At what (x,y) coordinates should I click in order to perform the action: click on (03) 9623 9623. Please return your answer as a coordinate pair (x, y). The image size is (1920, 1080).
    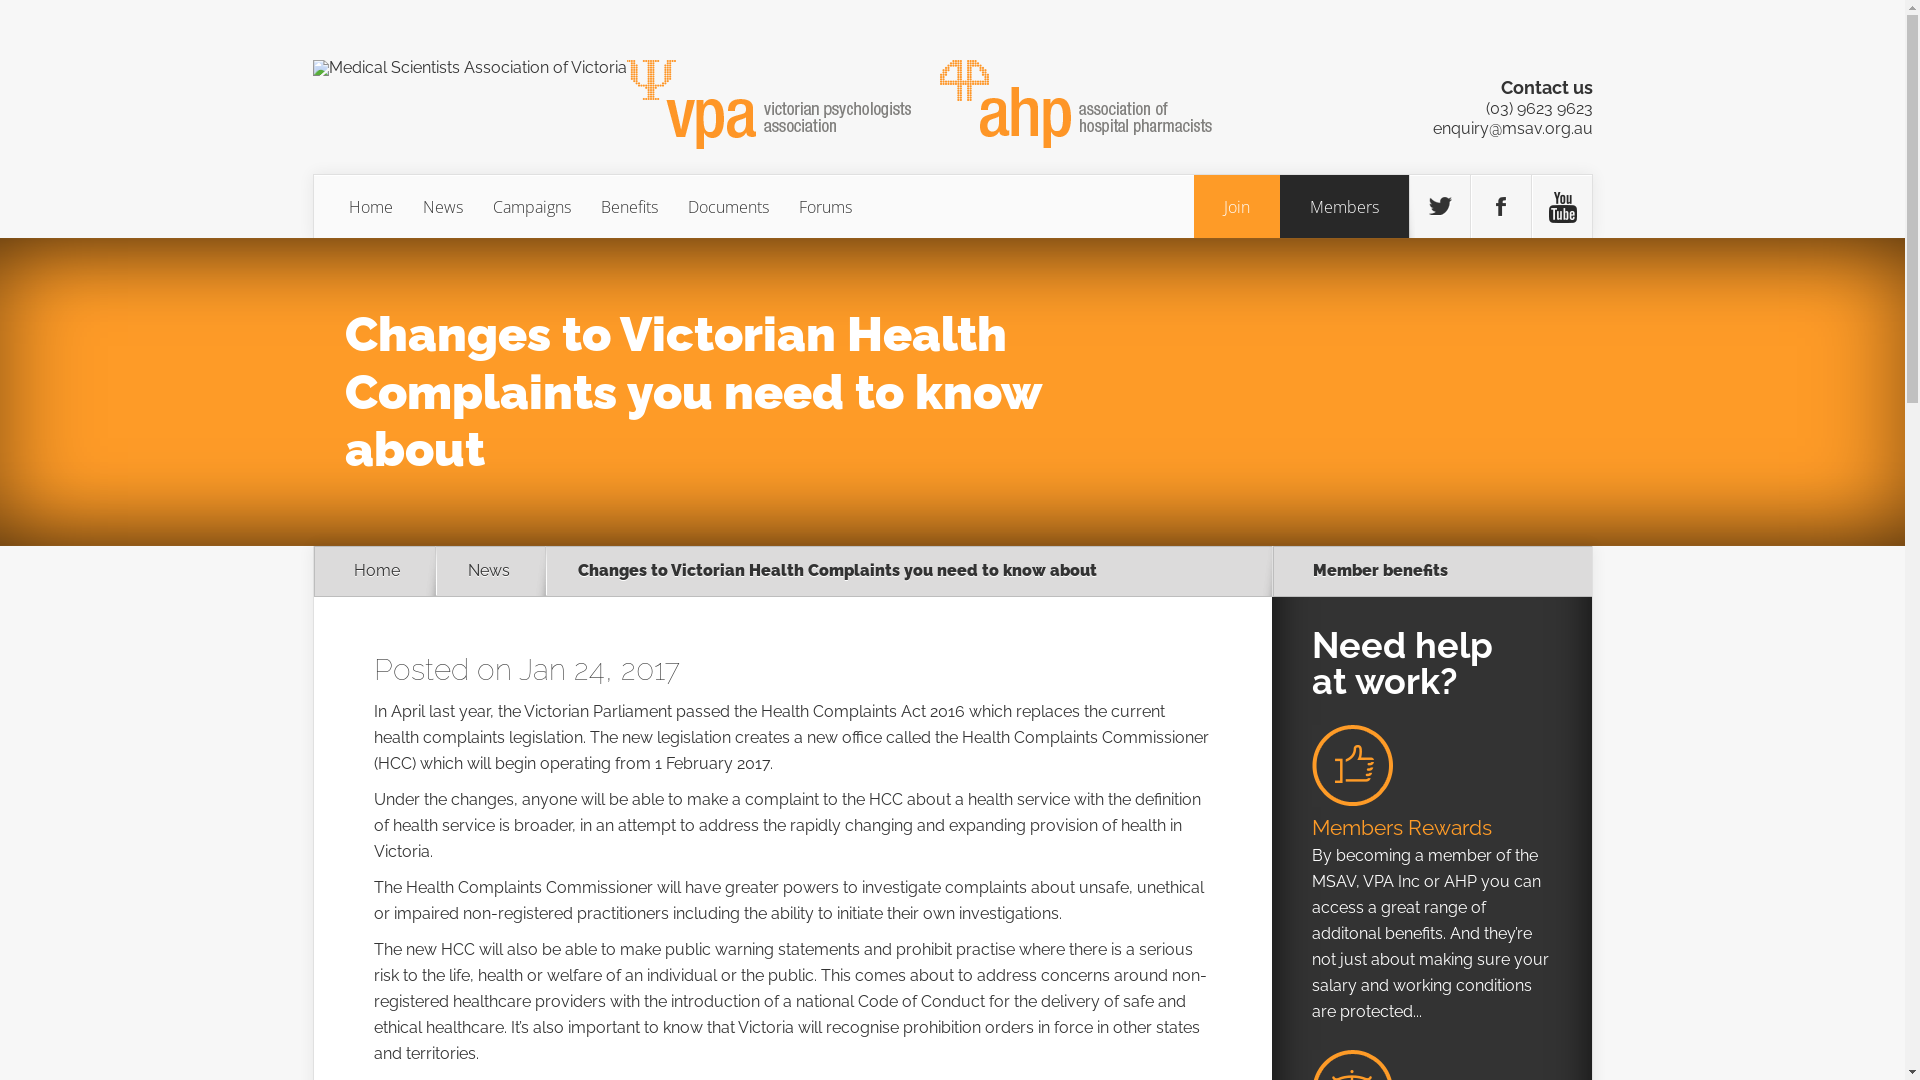
    Looking at the image, I should click on (1540, 108).